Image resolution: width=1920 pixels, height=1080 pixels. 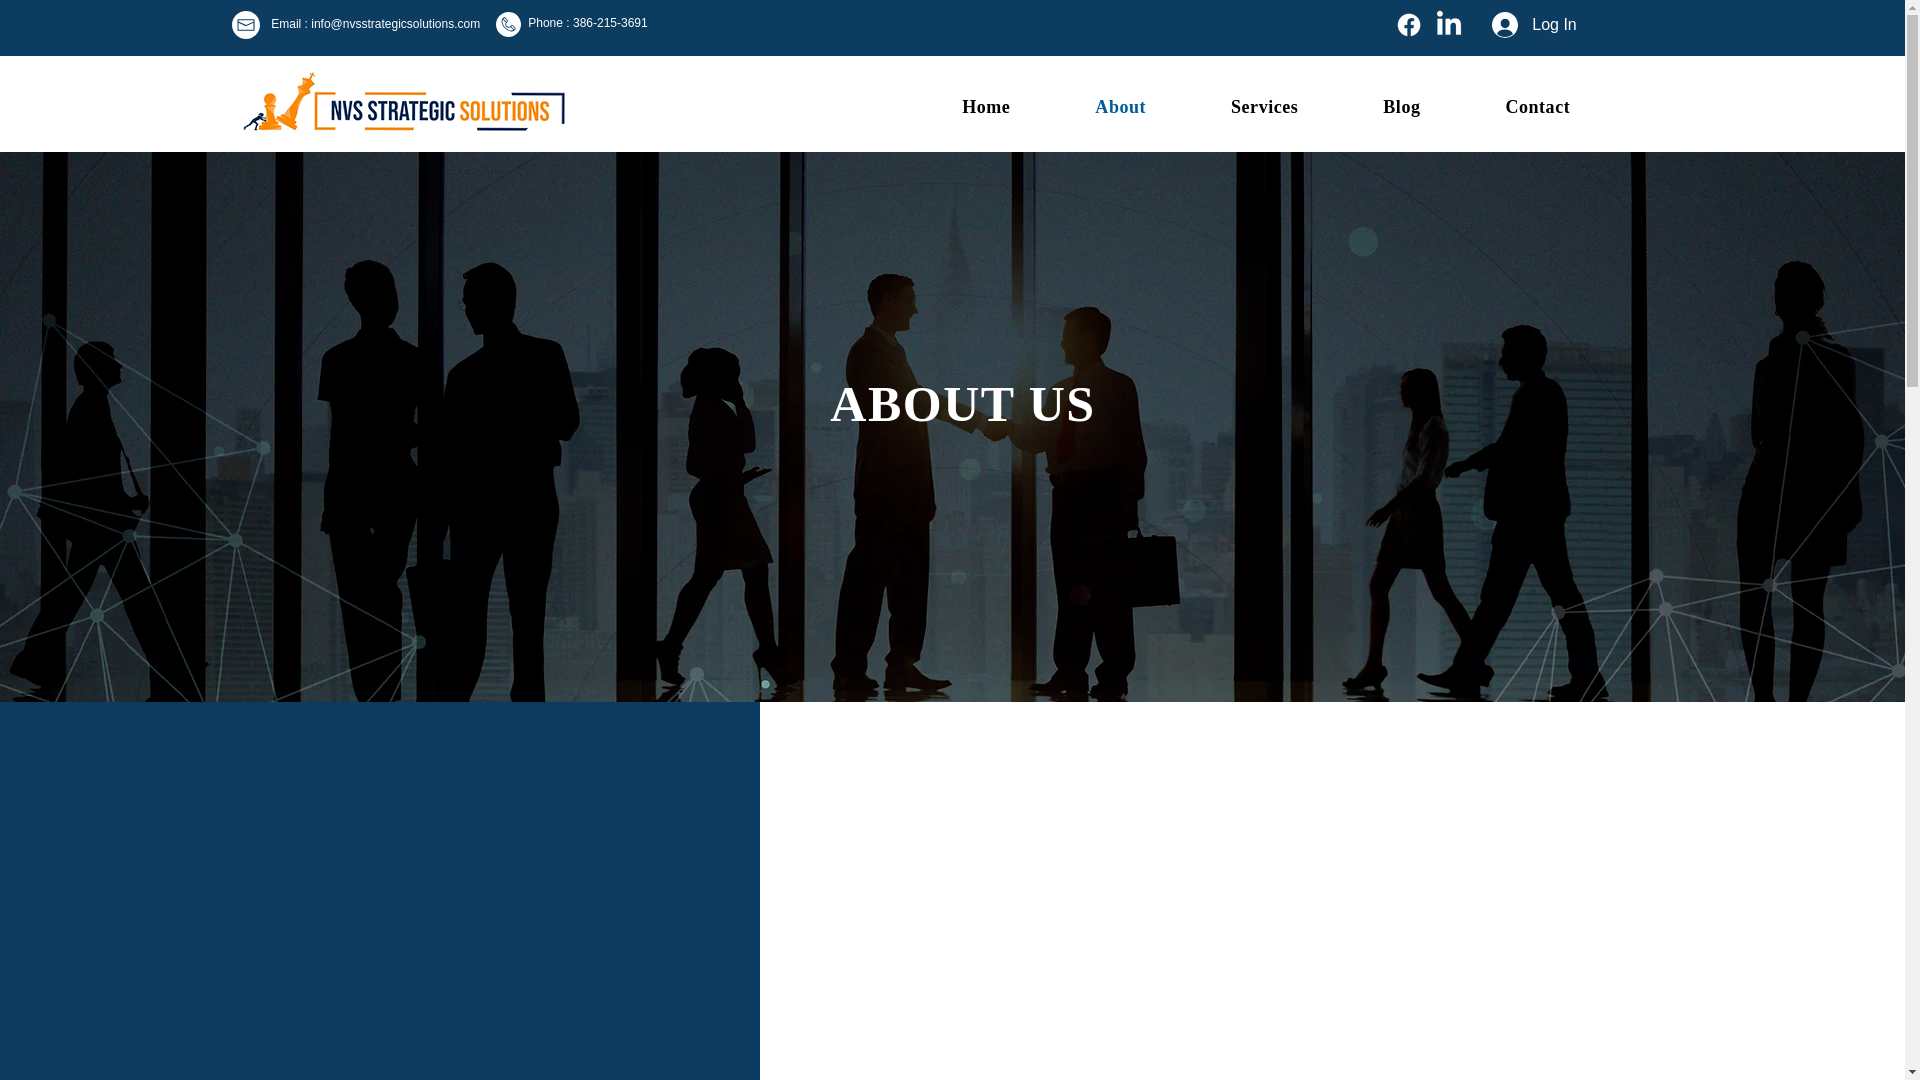 What do you see at coordinates (588, 23) in the screenshot?
I see `Services` at bounding box center [588, 23].